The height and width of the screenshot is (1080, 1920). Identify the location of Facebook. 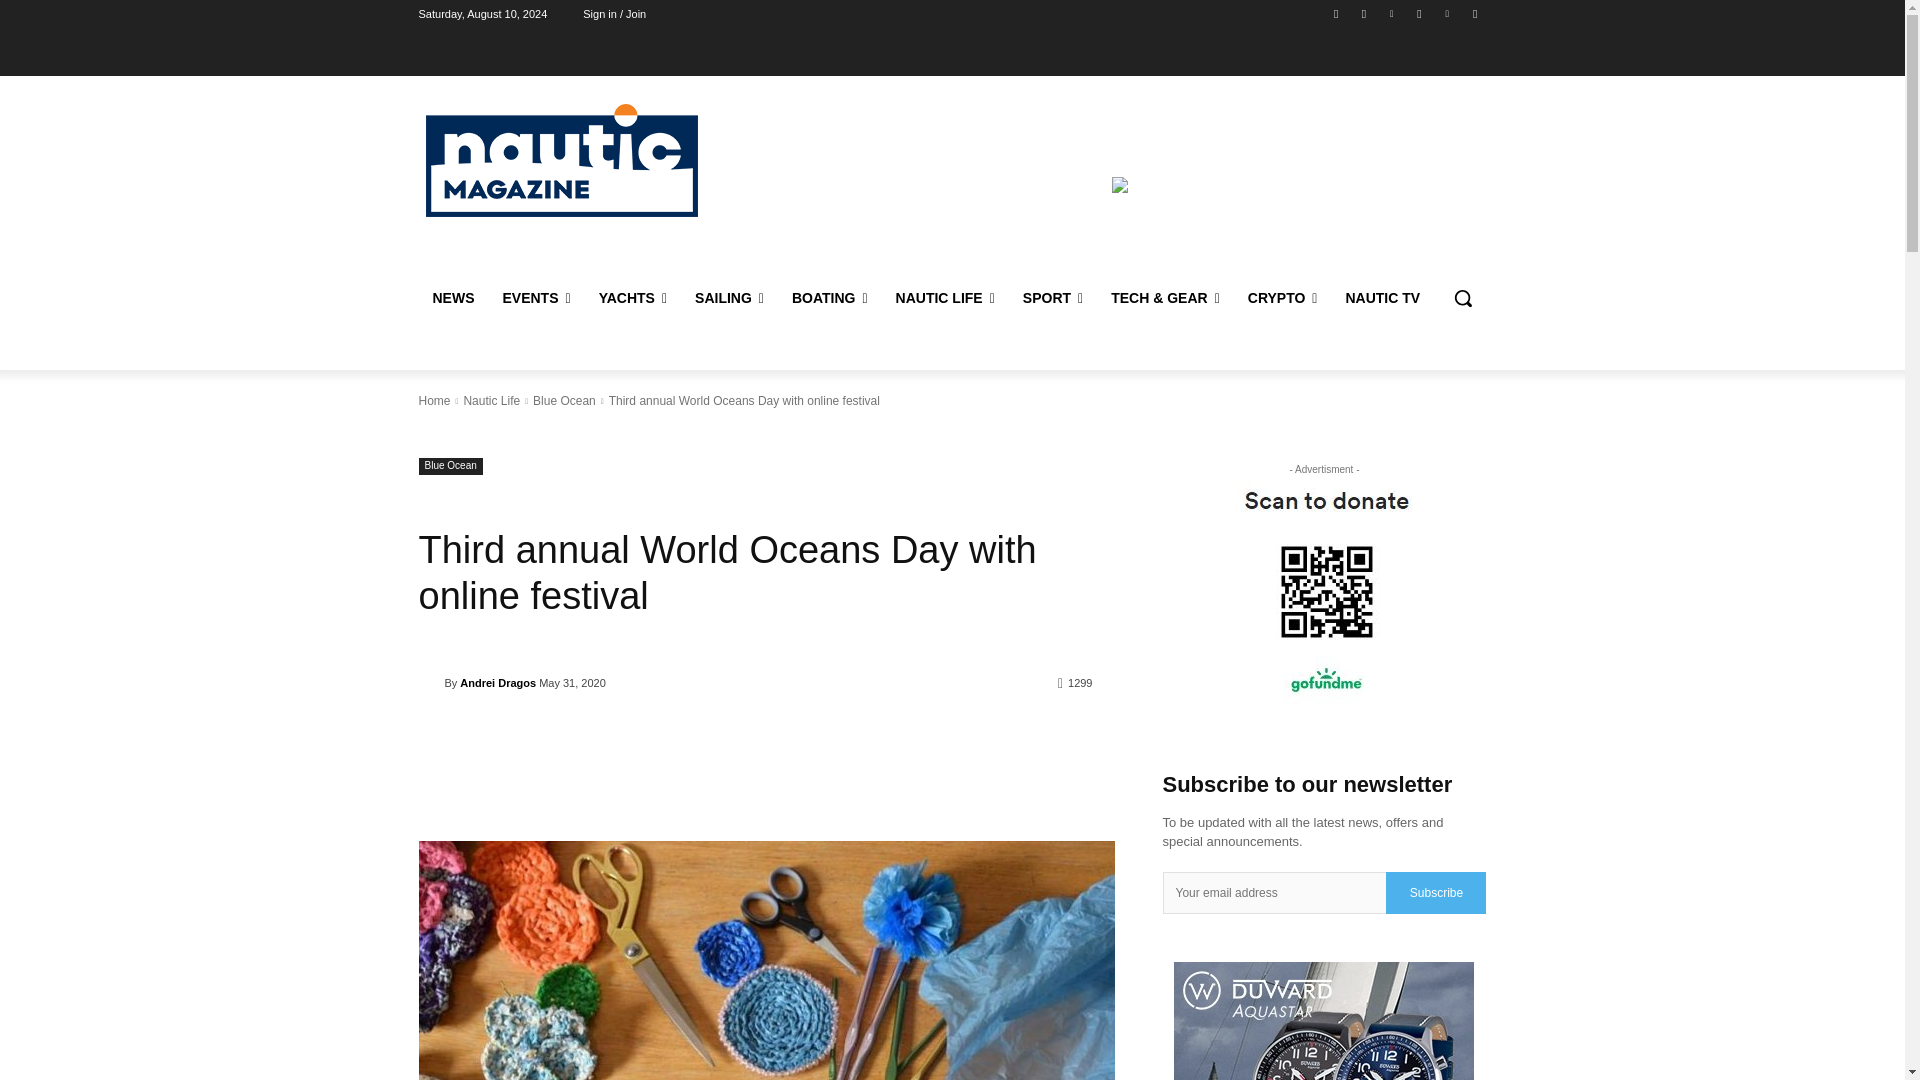
(1336, 13).